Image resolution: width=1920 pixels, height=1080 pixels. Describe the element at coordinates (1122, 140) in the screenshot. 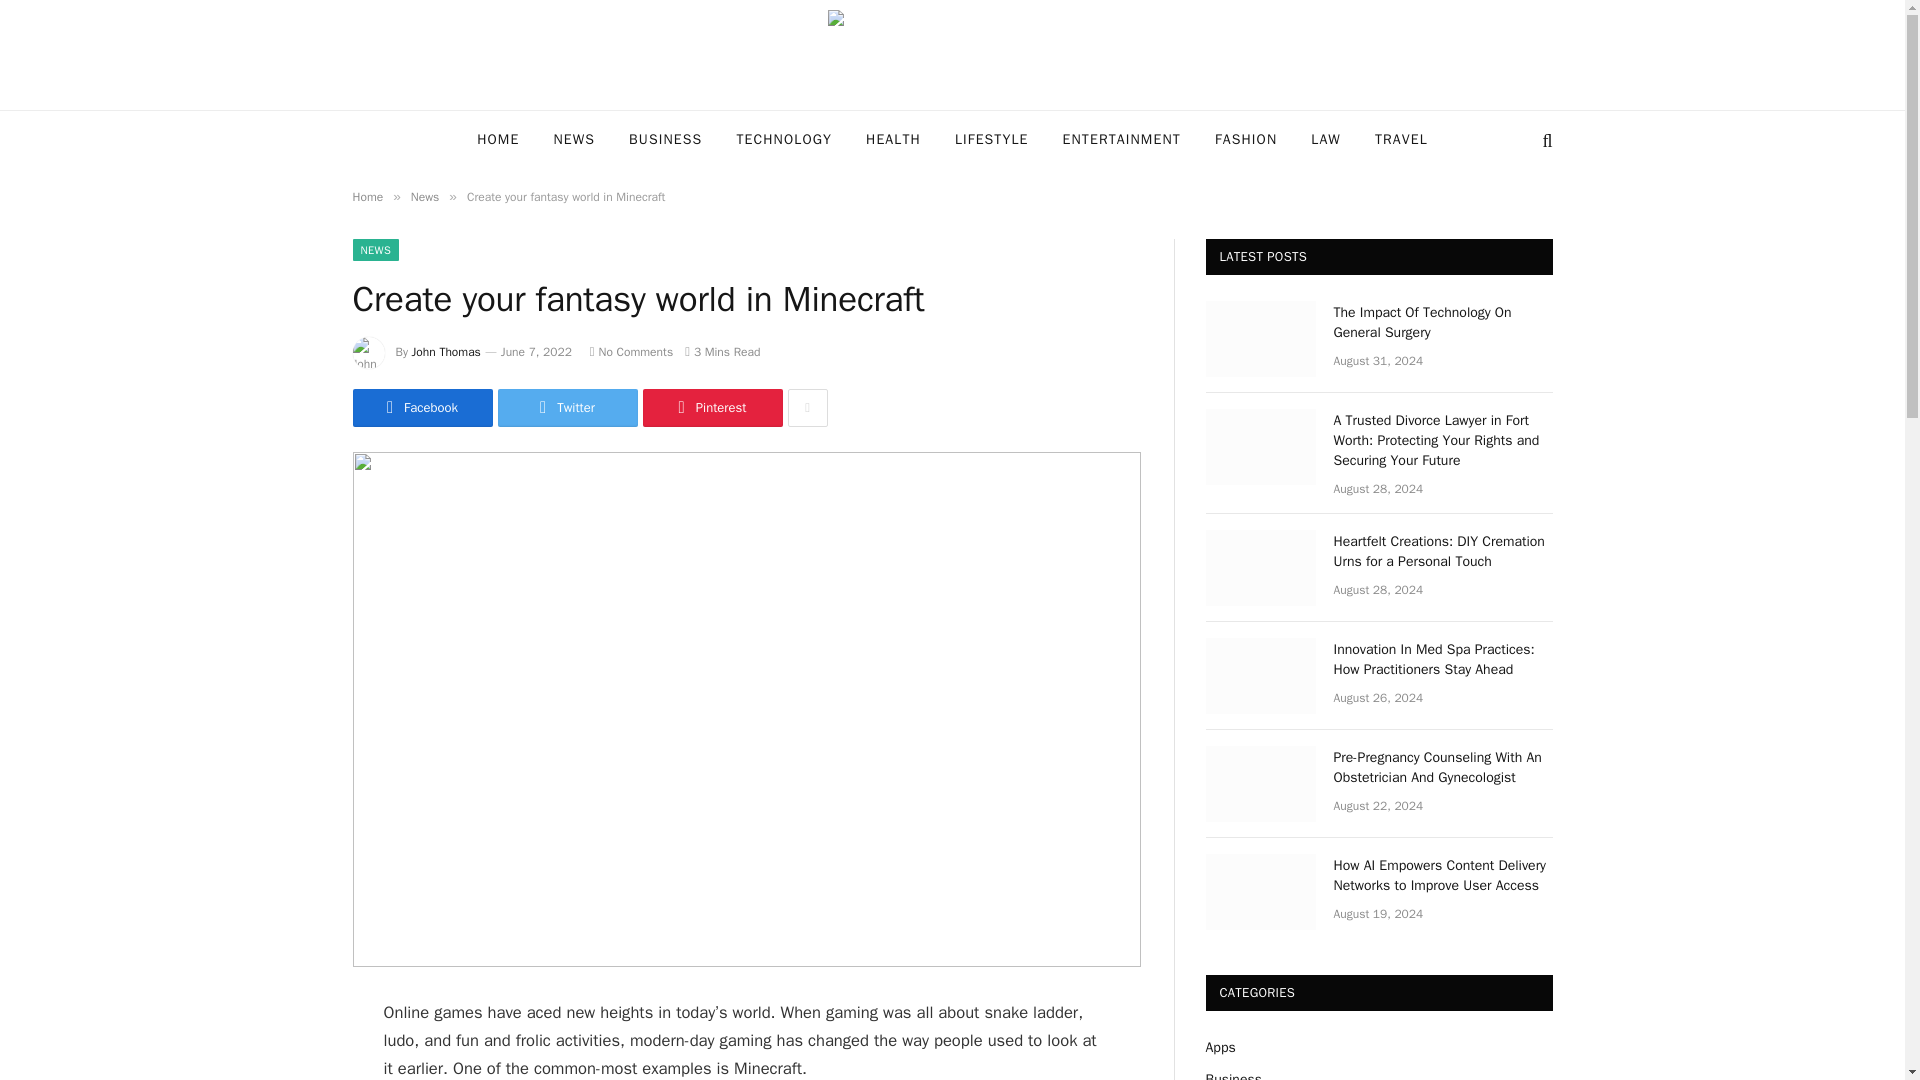

I see `ENTERTAINMENT` at that location.